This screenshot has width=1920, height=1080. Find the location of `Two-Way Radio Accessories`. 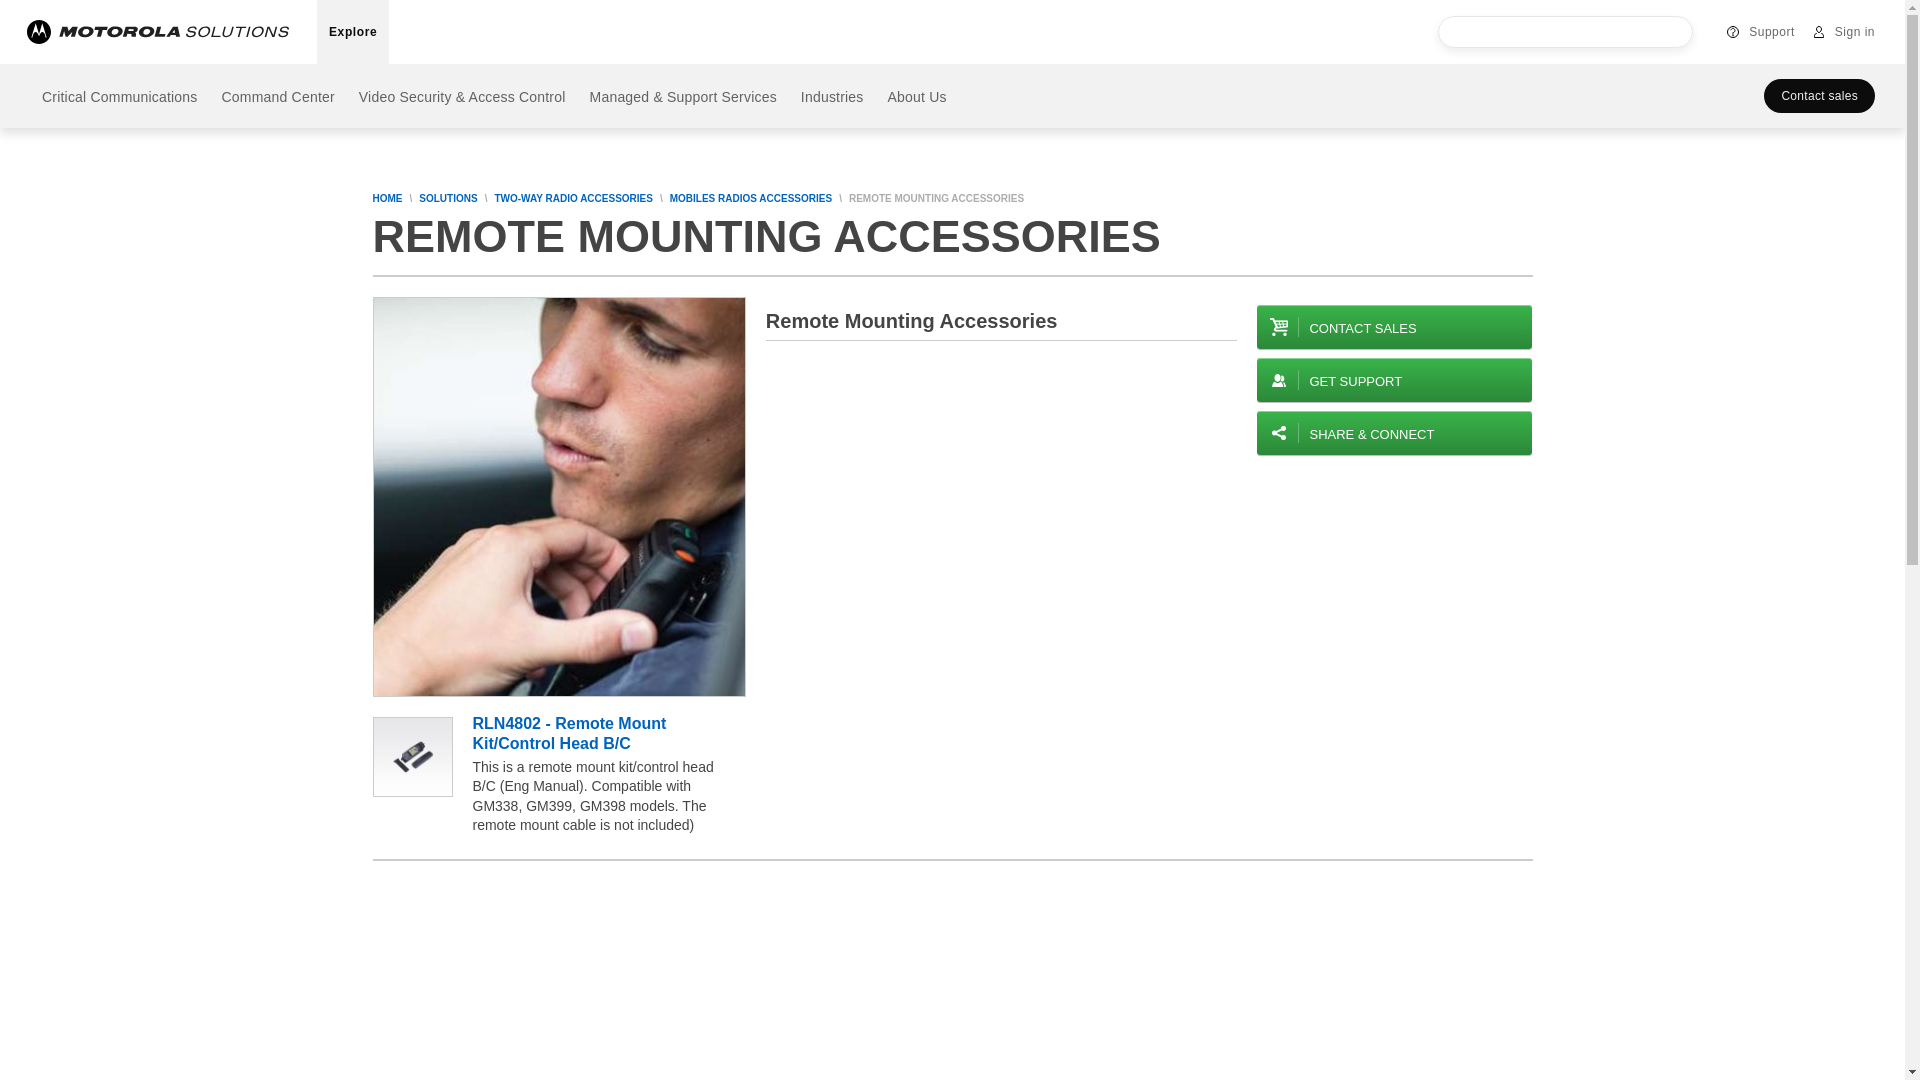

Two-Way Radio Accessories is located at coordinates (576, 199).